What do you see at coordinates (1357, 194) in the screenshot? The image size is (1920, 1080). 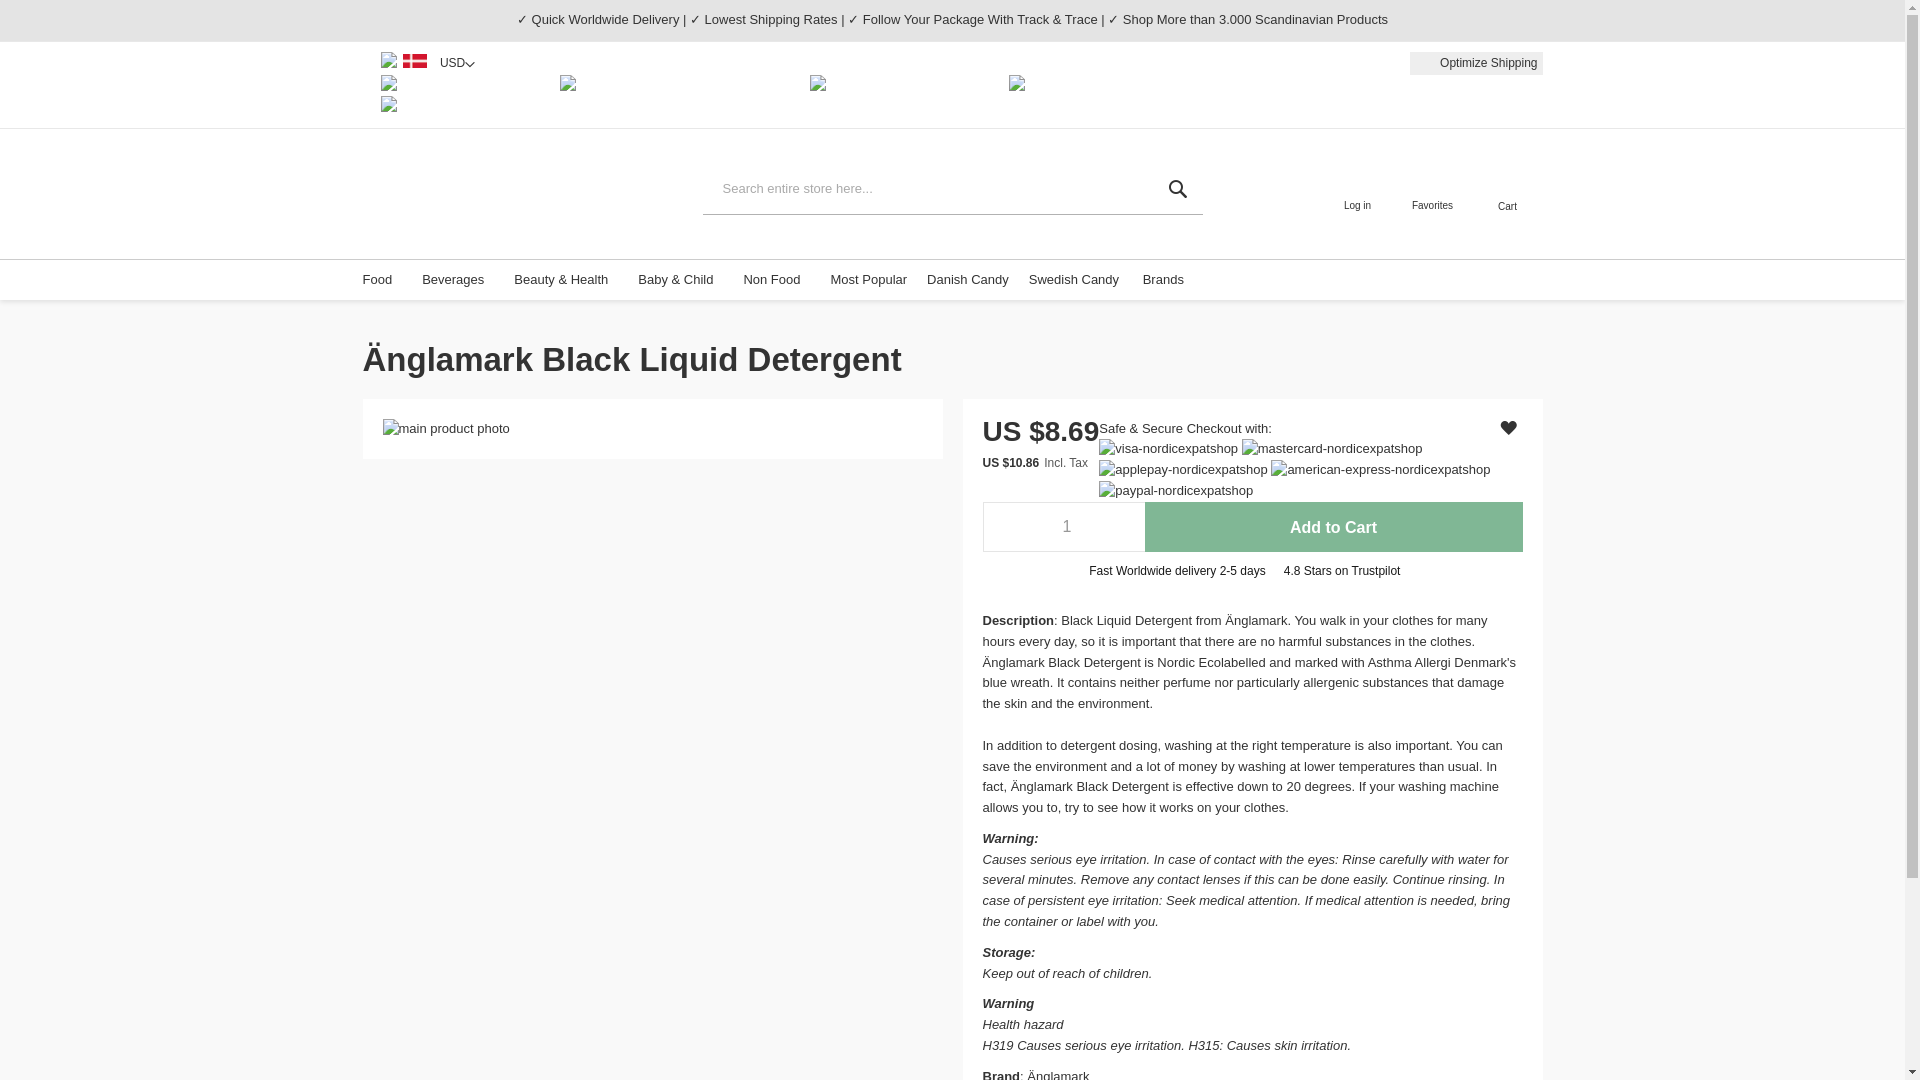 I see `Log in` at bounding box center [1357, 194].